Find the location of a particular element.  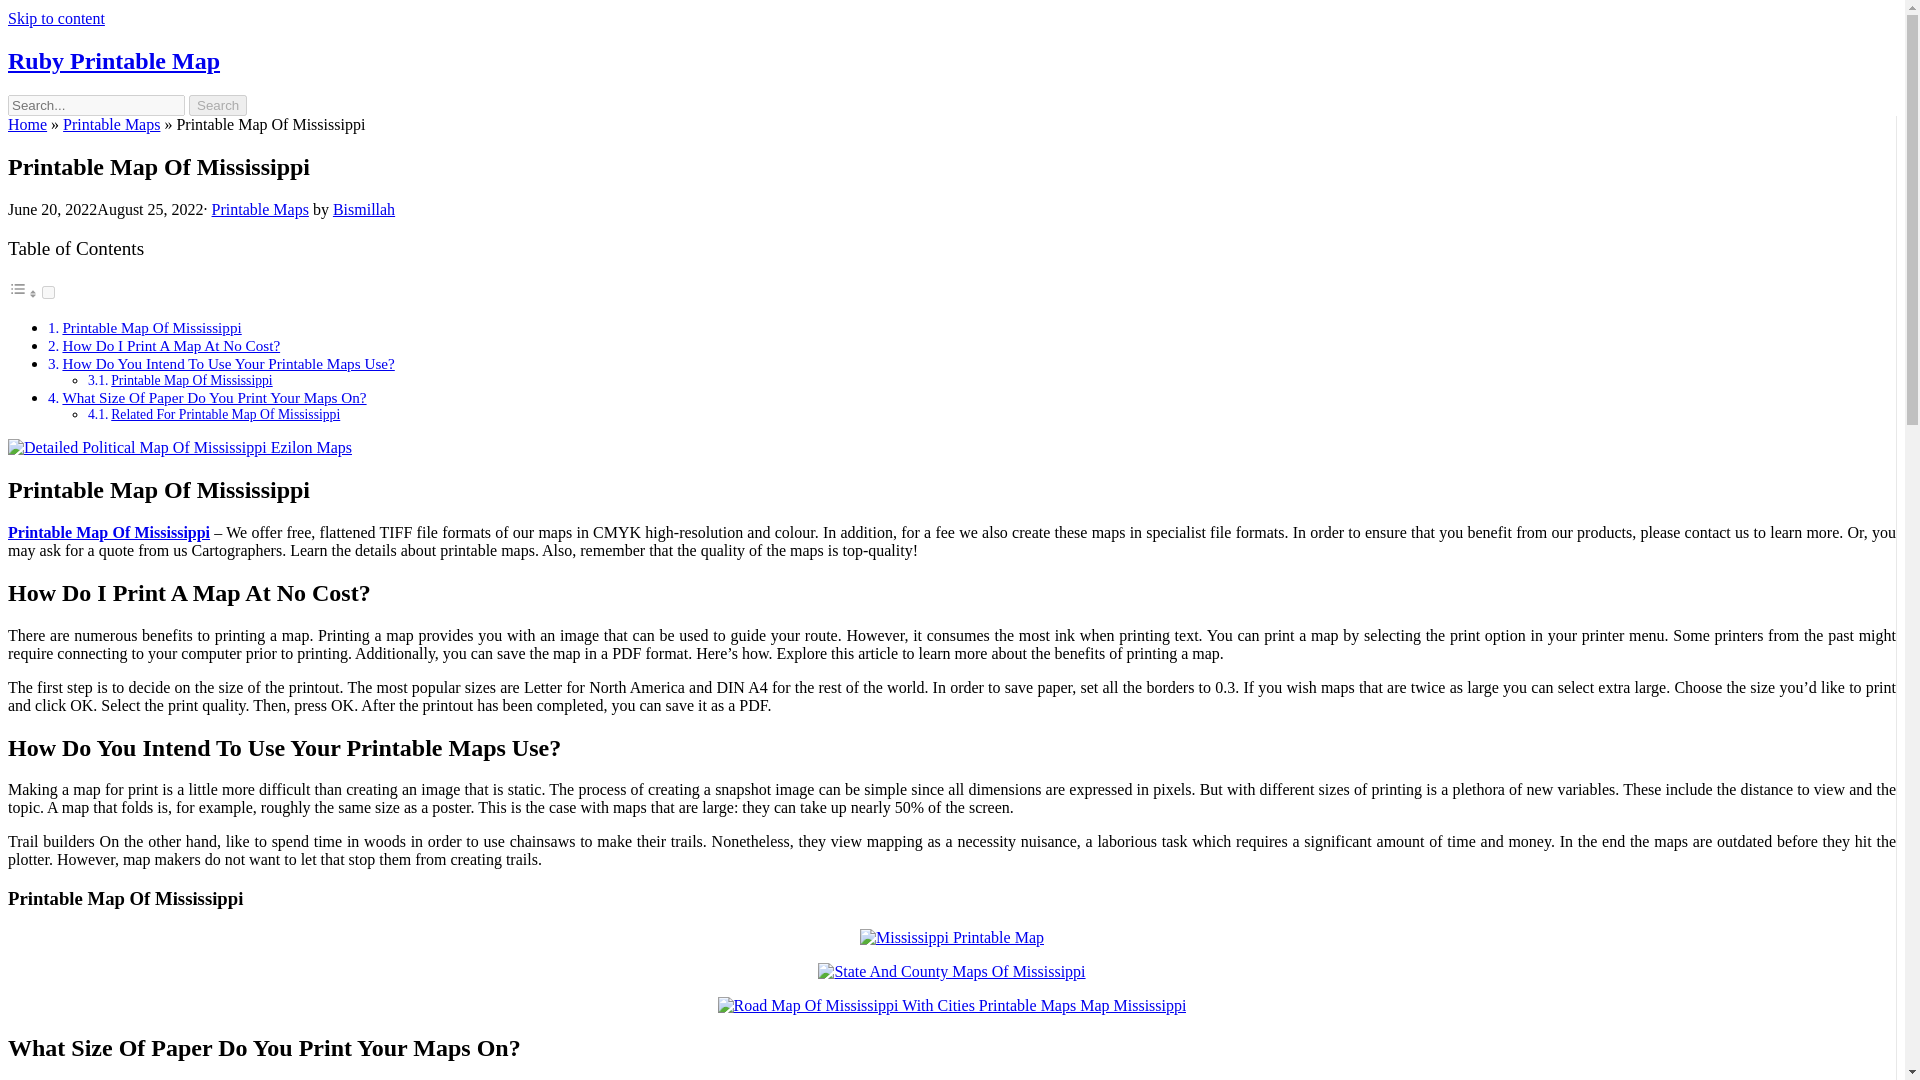

Printable Maps is located at coordinates (111, 124).